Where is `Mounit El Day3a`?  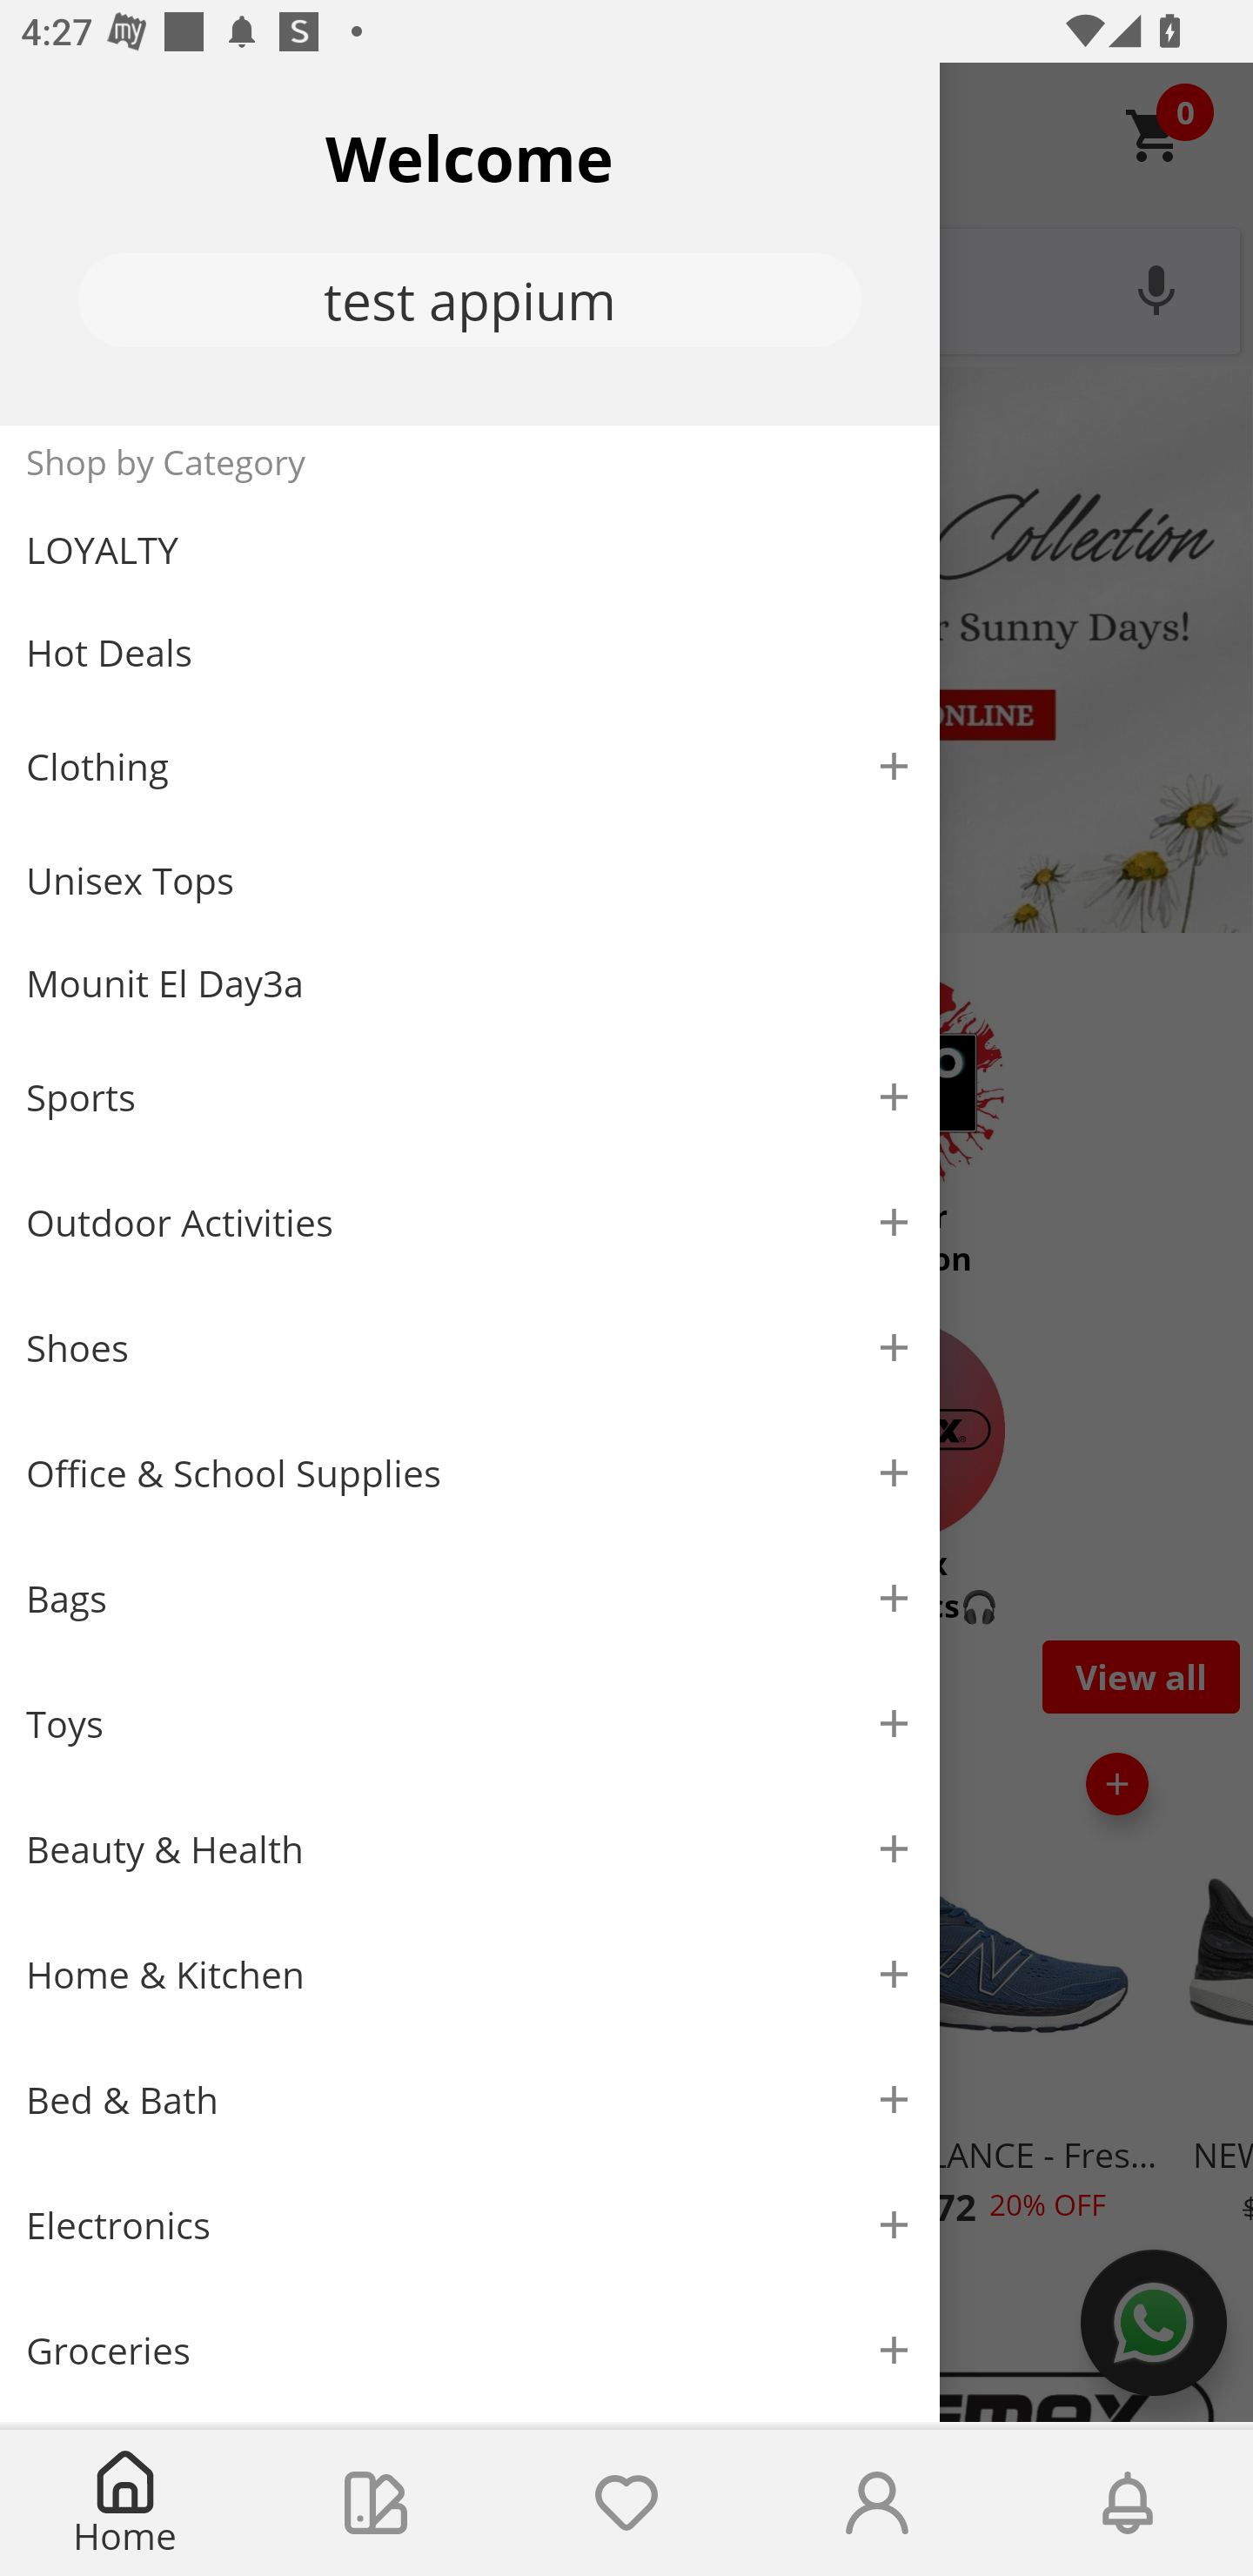 Mounit El Day3a is located at coordinates (470, 983).